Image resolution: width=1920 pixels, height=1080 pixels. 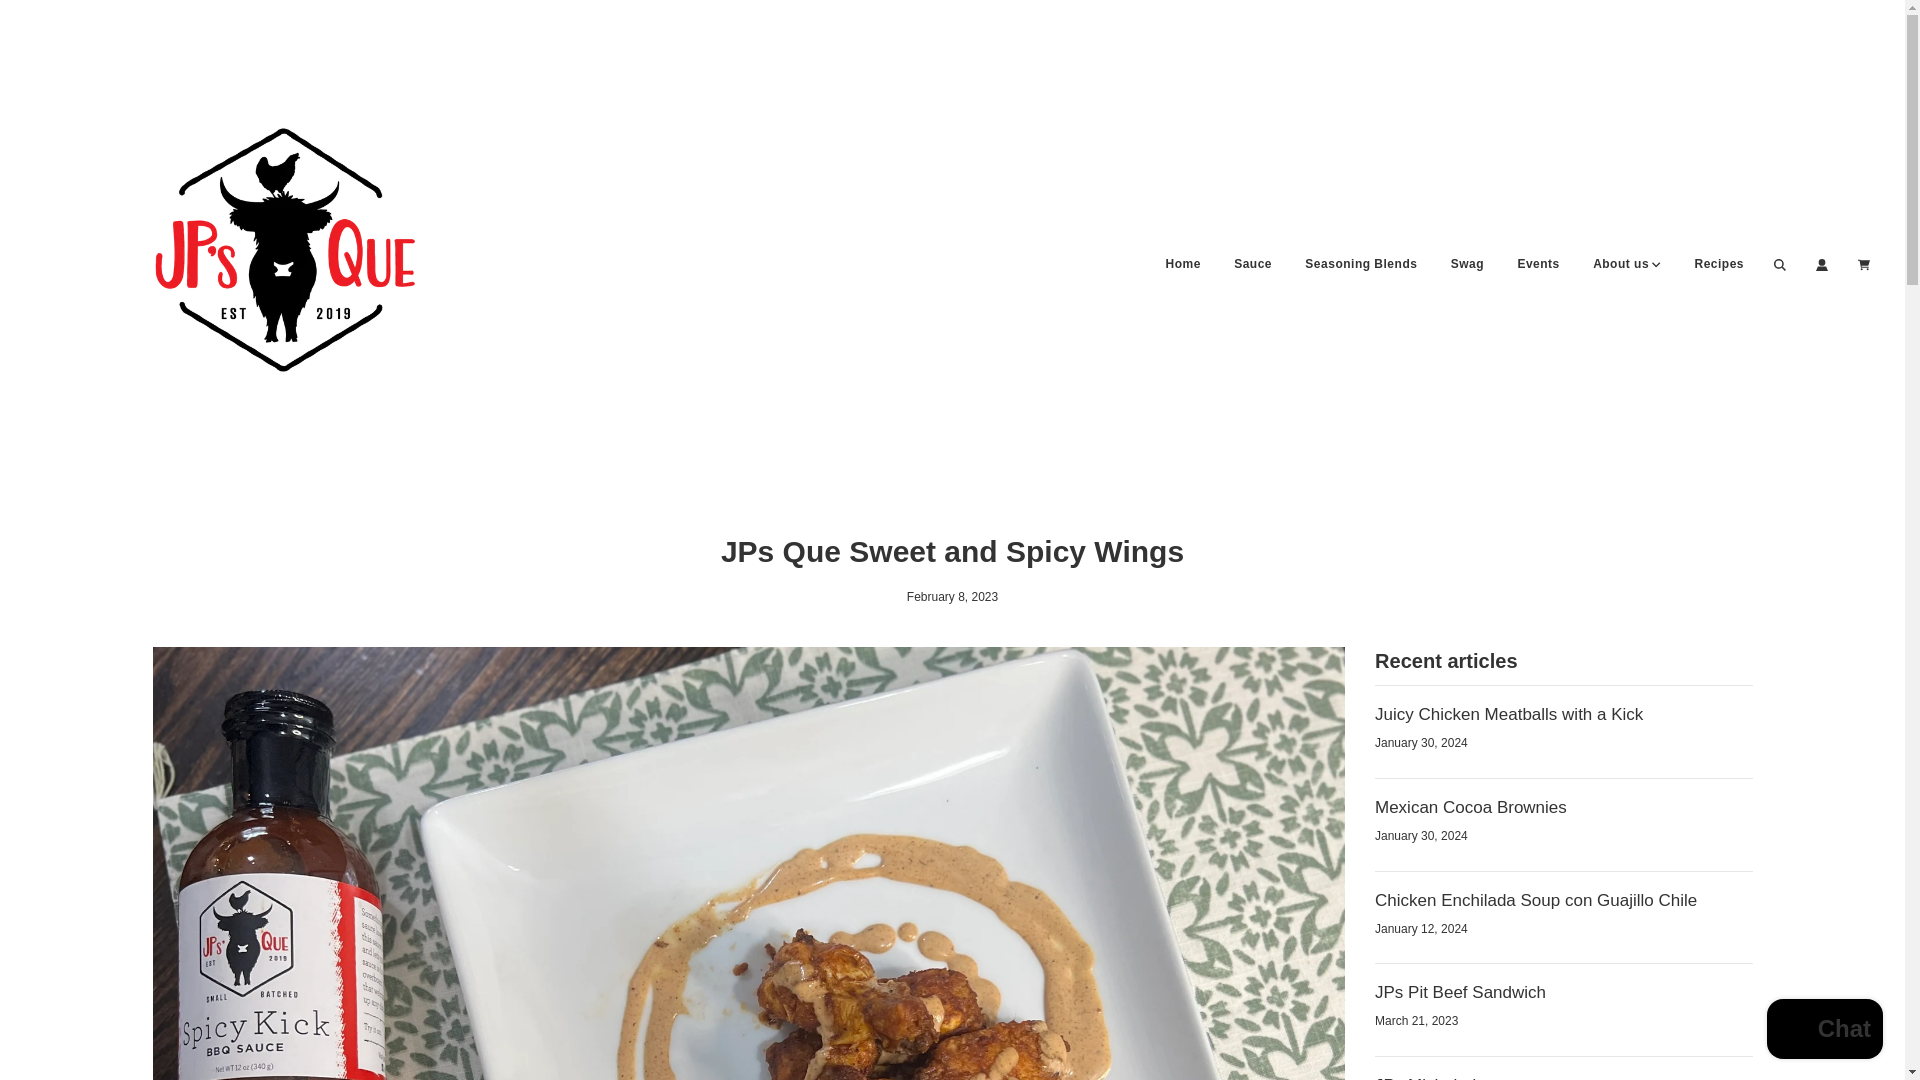 What do you see at coordinates (1824, 1031) in the screenshot?
I see `Shopify online store chat` at bounding box center [1824, 1031].